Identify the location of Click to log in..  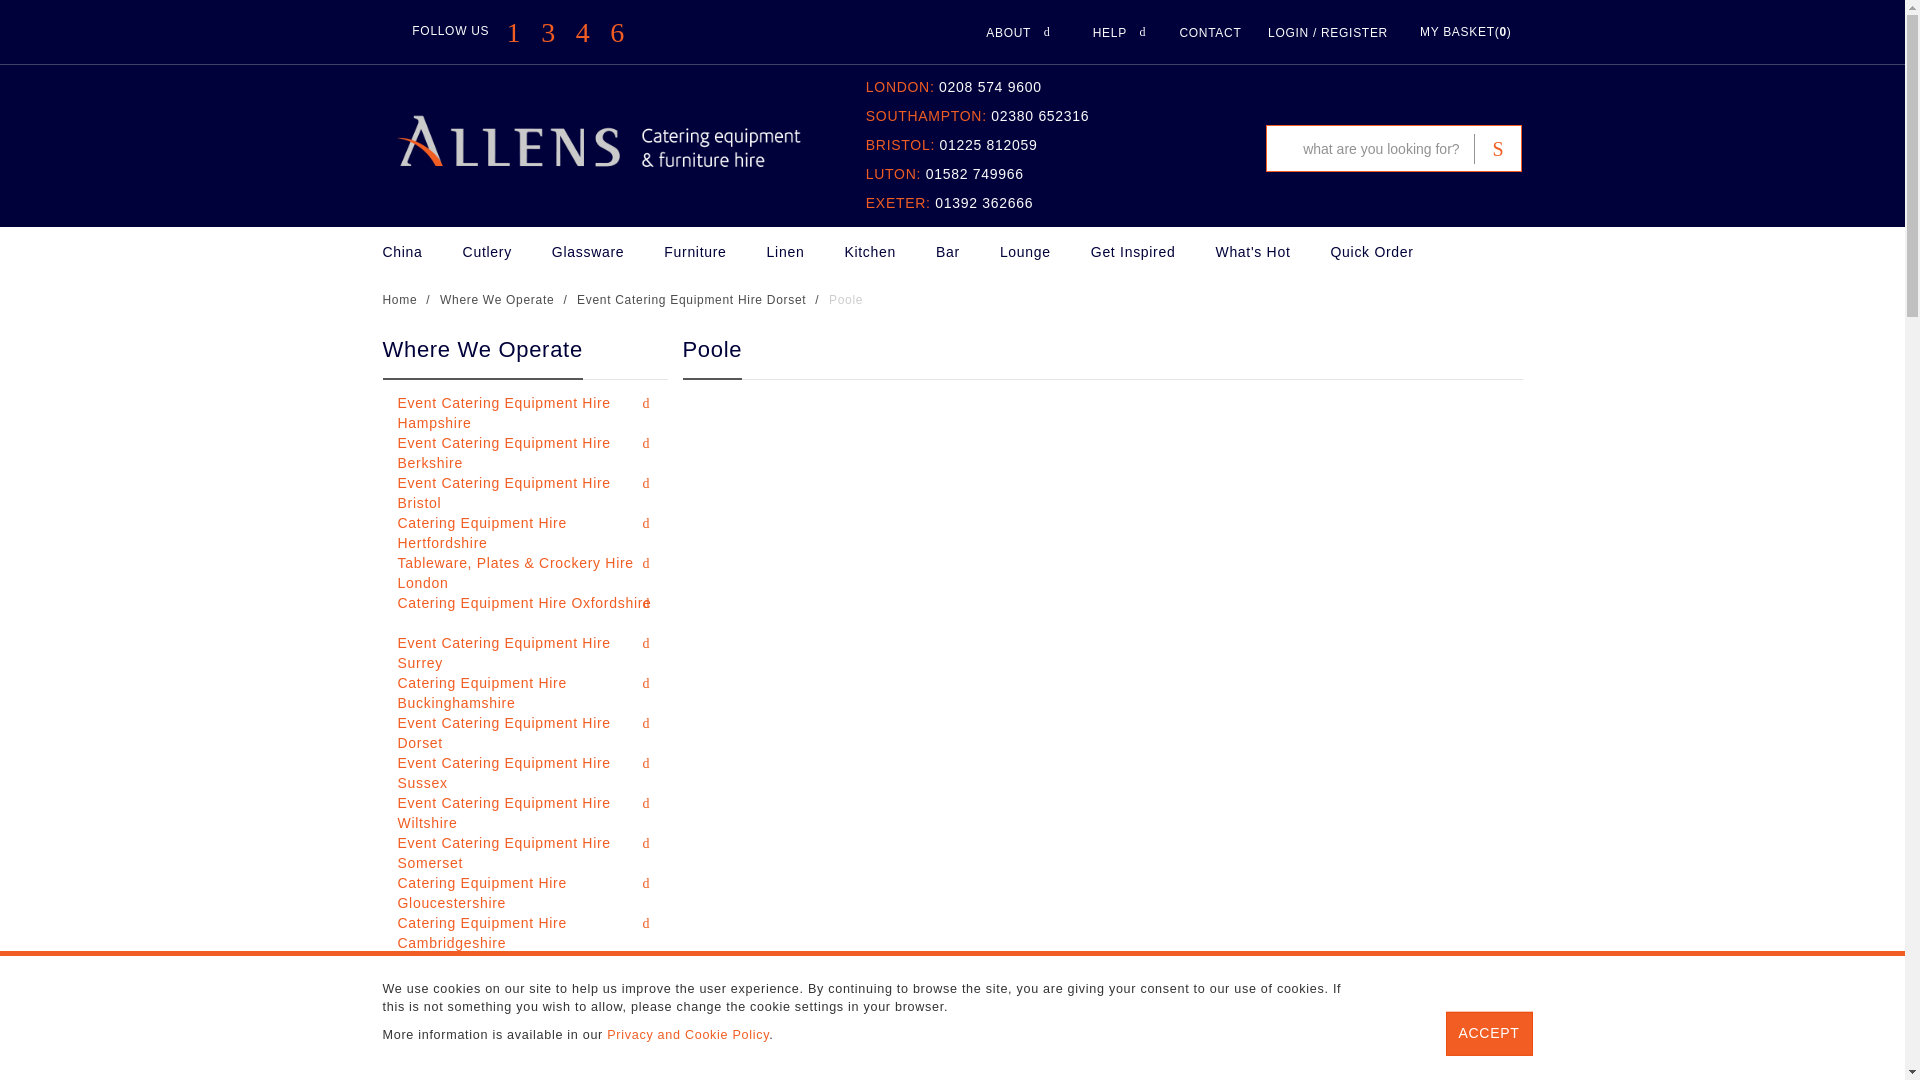
(1328, 32).